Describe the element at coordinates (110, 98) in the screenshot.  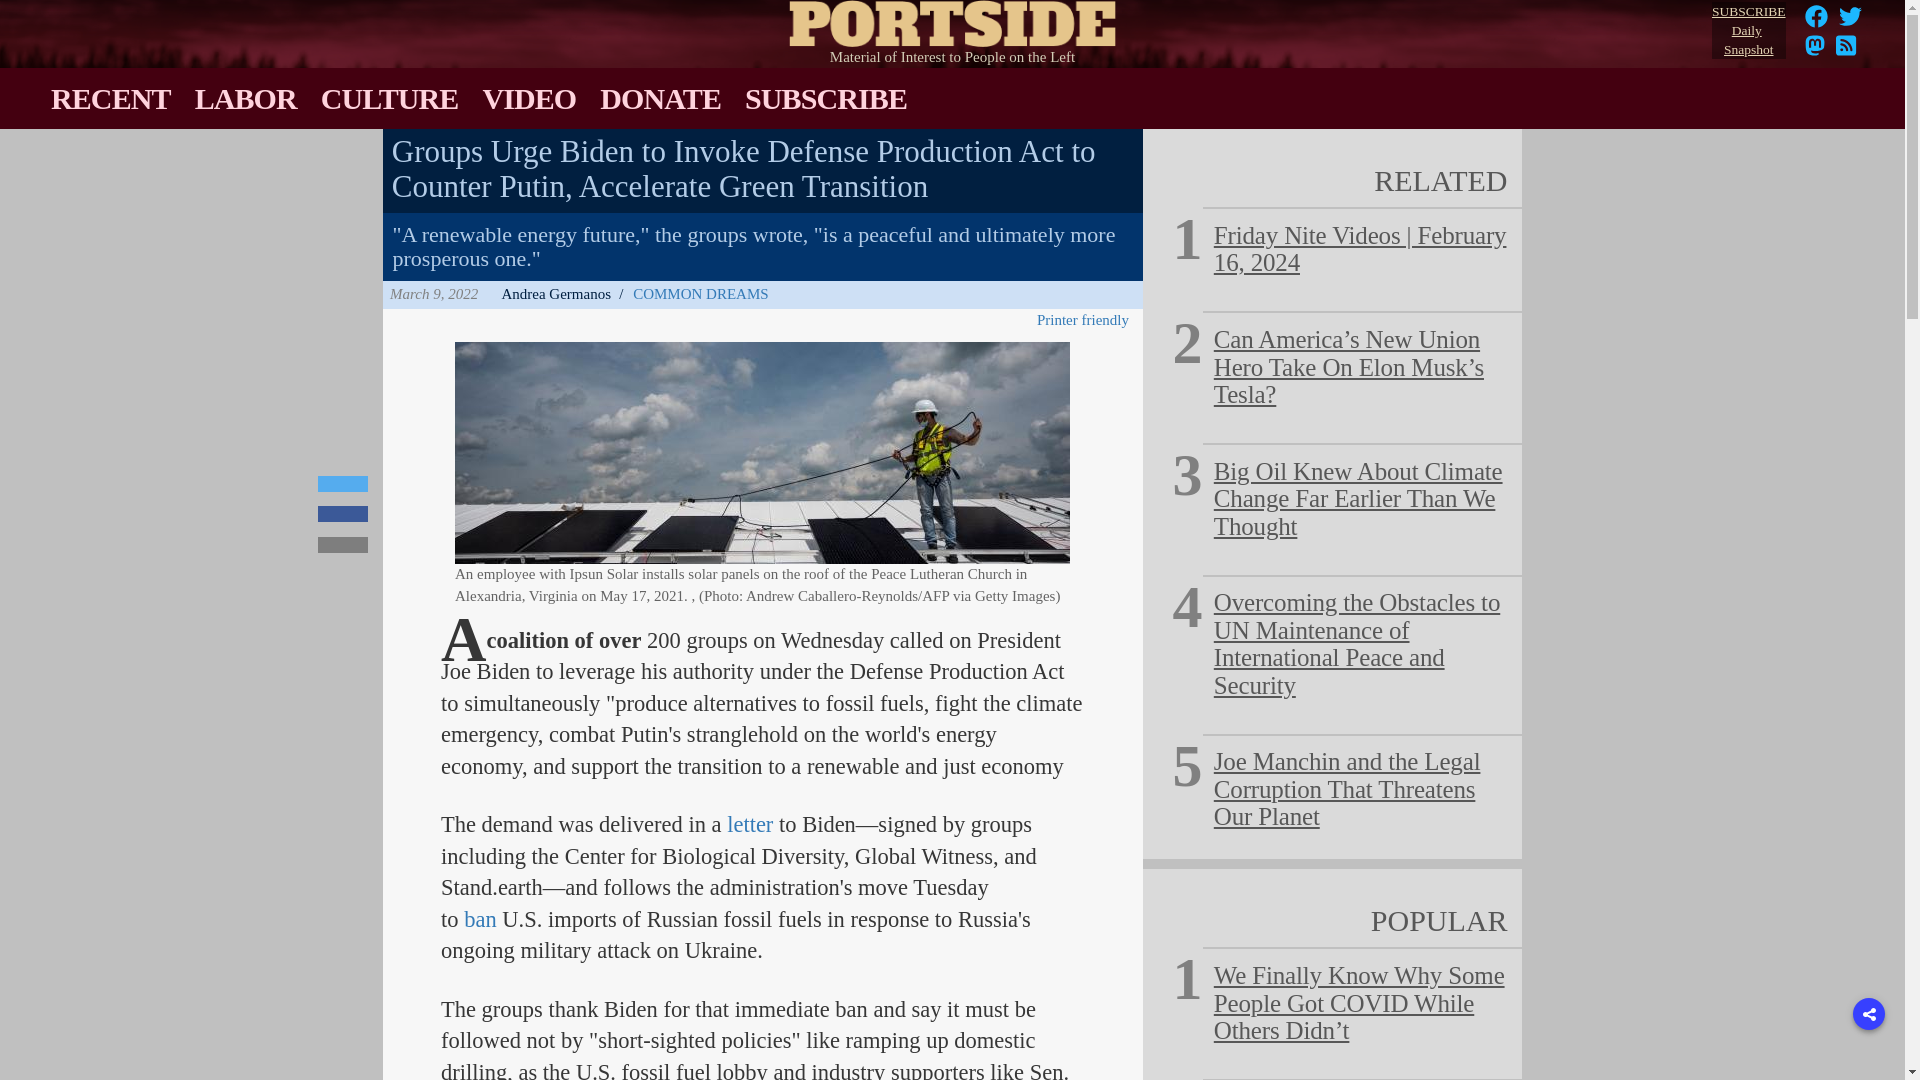
I see `RECENT` at that location.